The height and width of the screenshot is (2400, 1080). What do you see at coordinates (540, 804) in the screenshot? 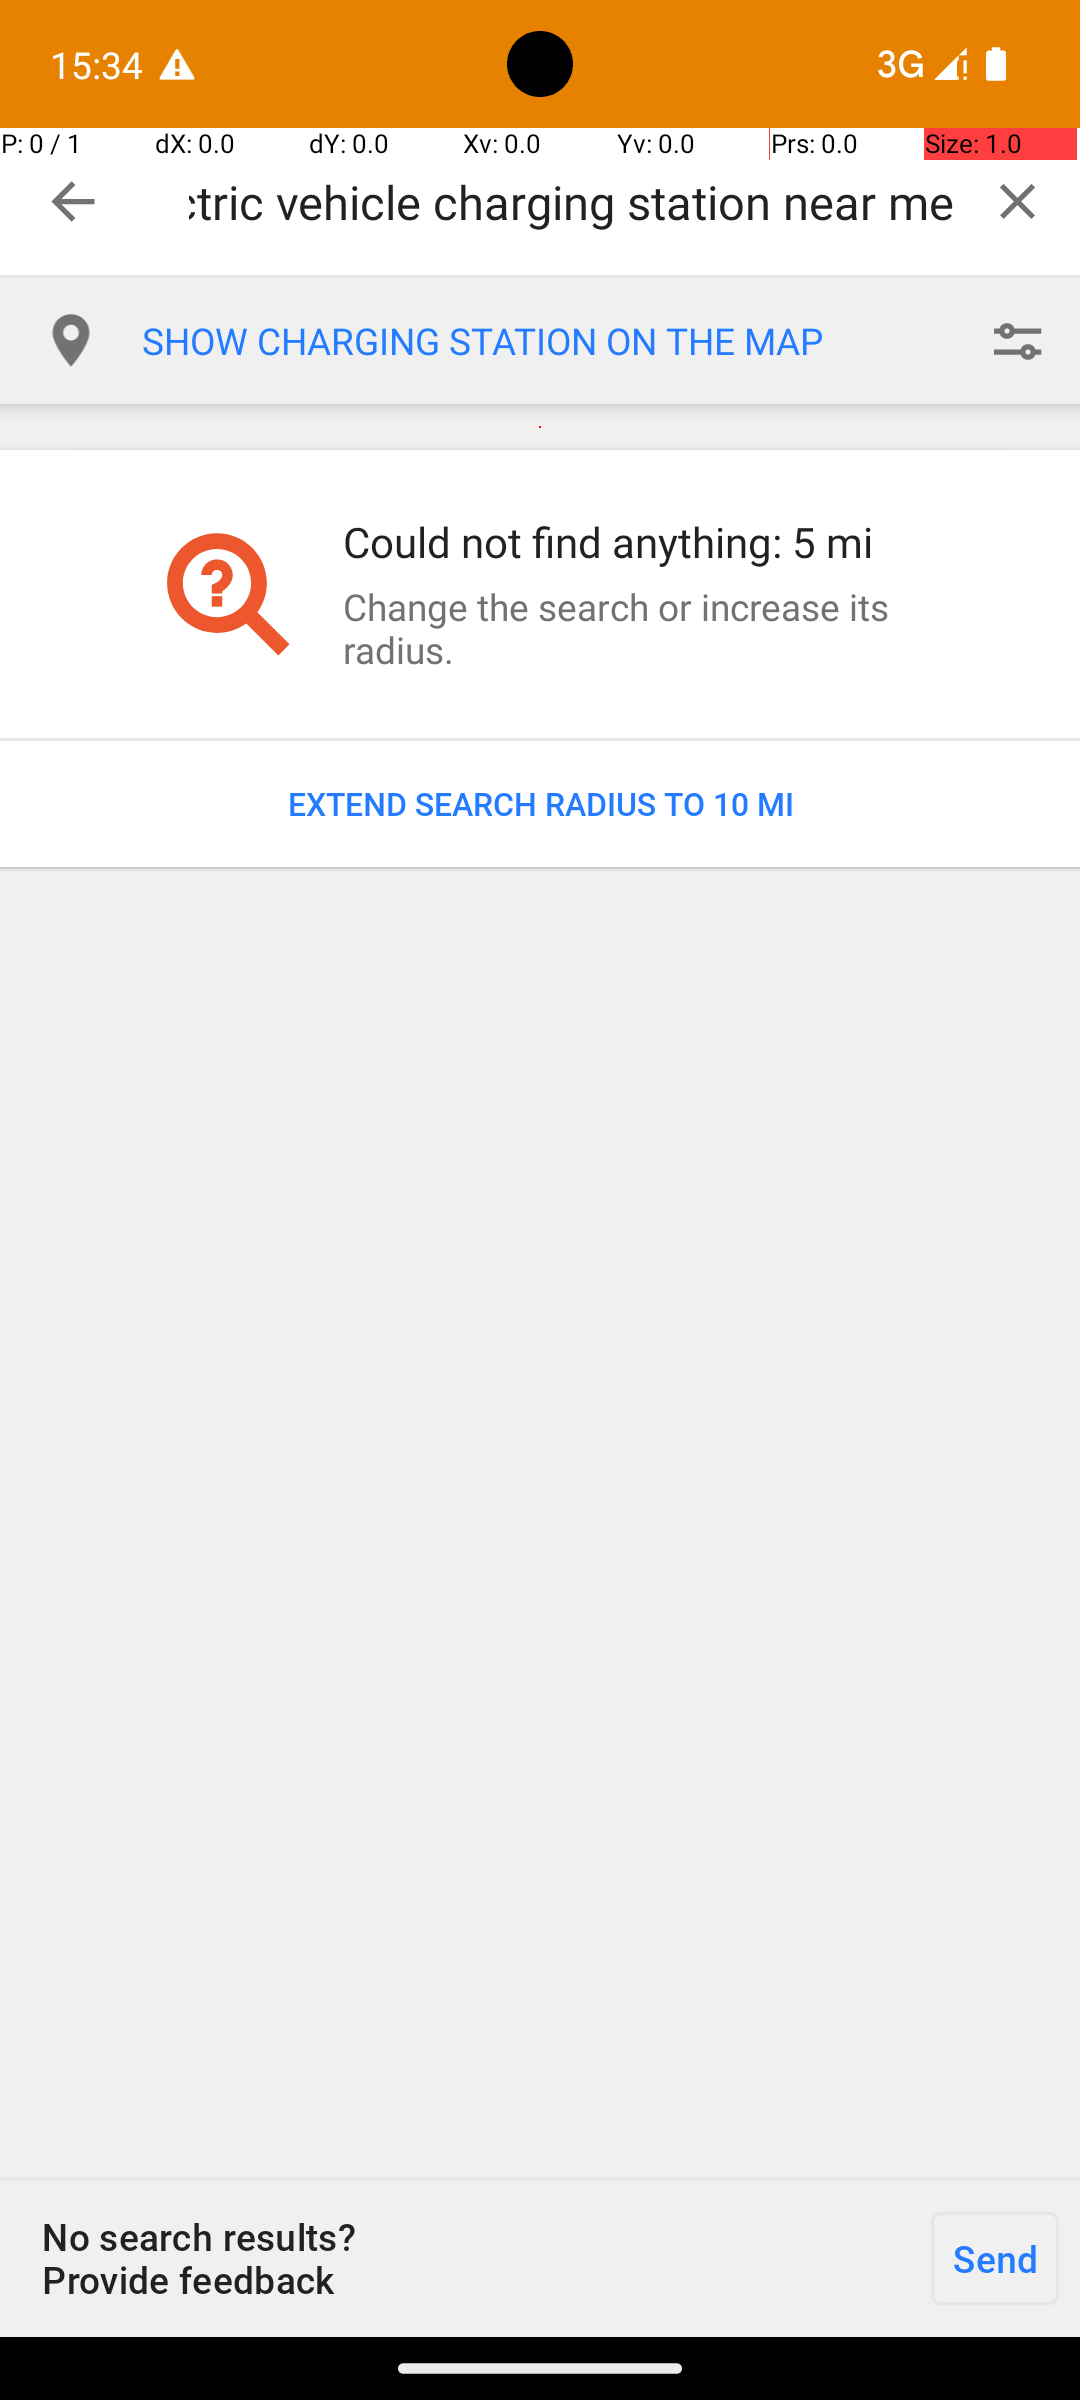
I see `EXTEND SEARCH RADIUS TO 10 MI` at bounding box center [540, 804].